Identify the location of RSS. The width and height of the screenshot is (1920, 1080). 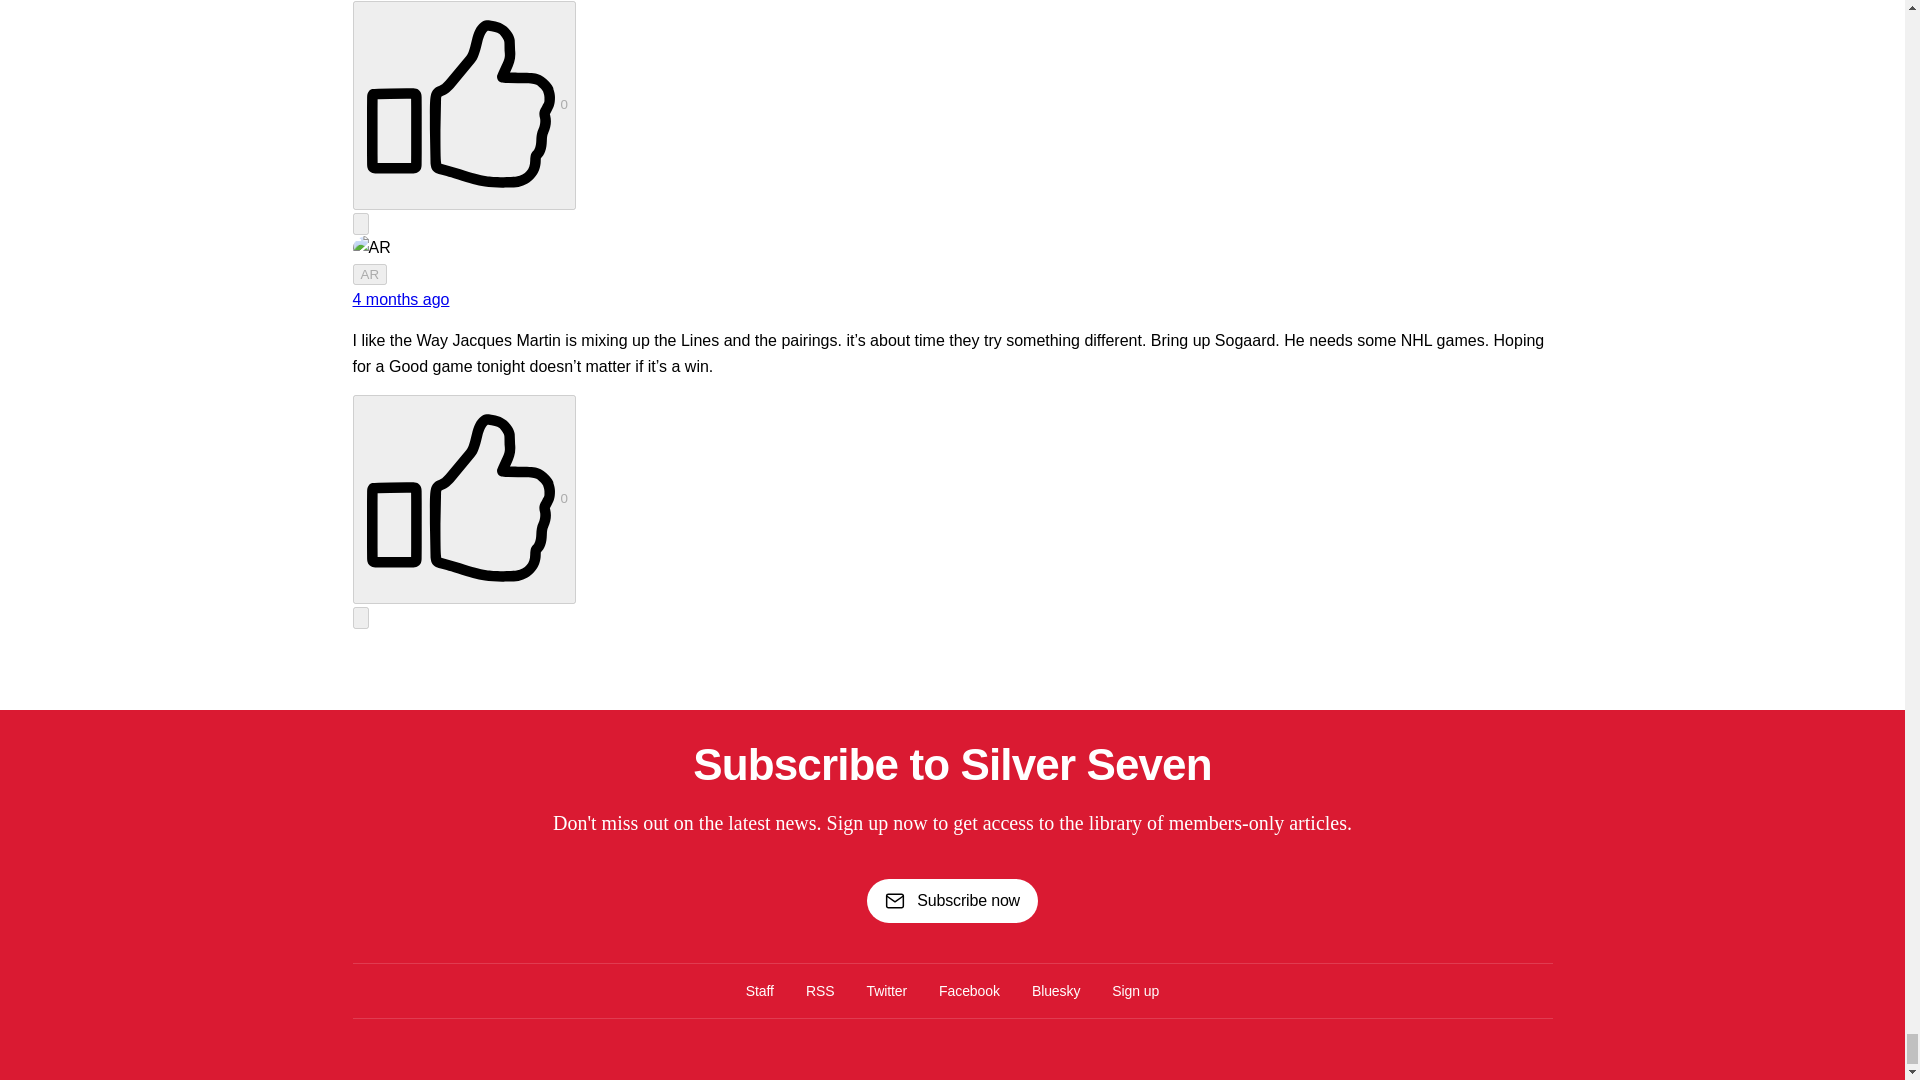
(820, 990).